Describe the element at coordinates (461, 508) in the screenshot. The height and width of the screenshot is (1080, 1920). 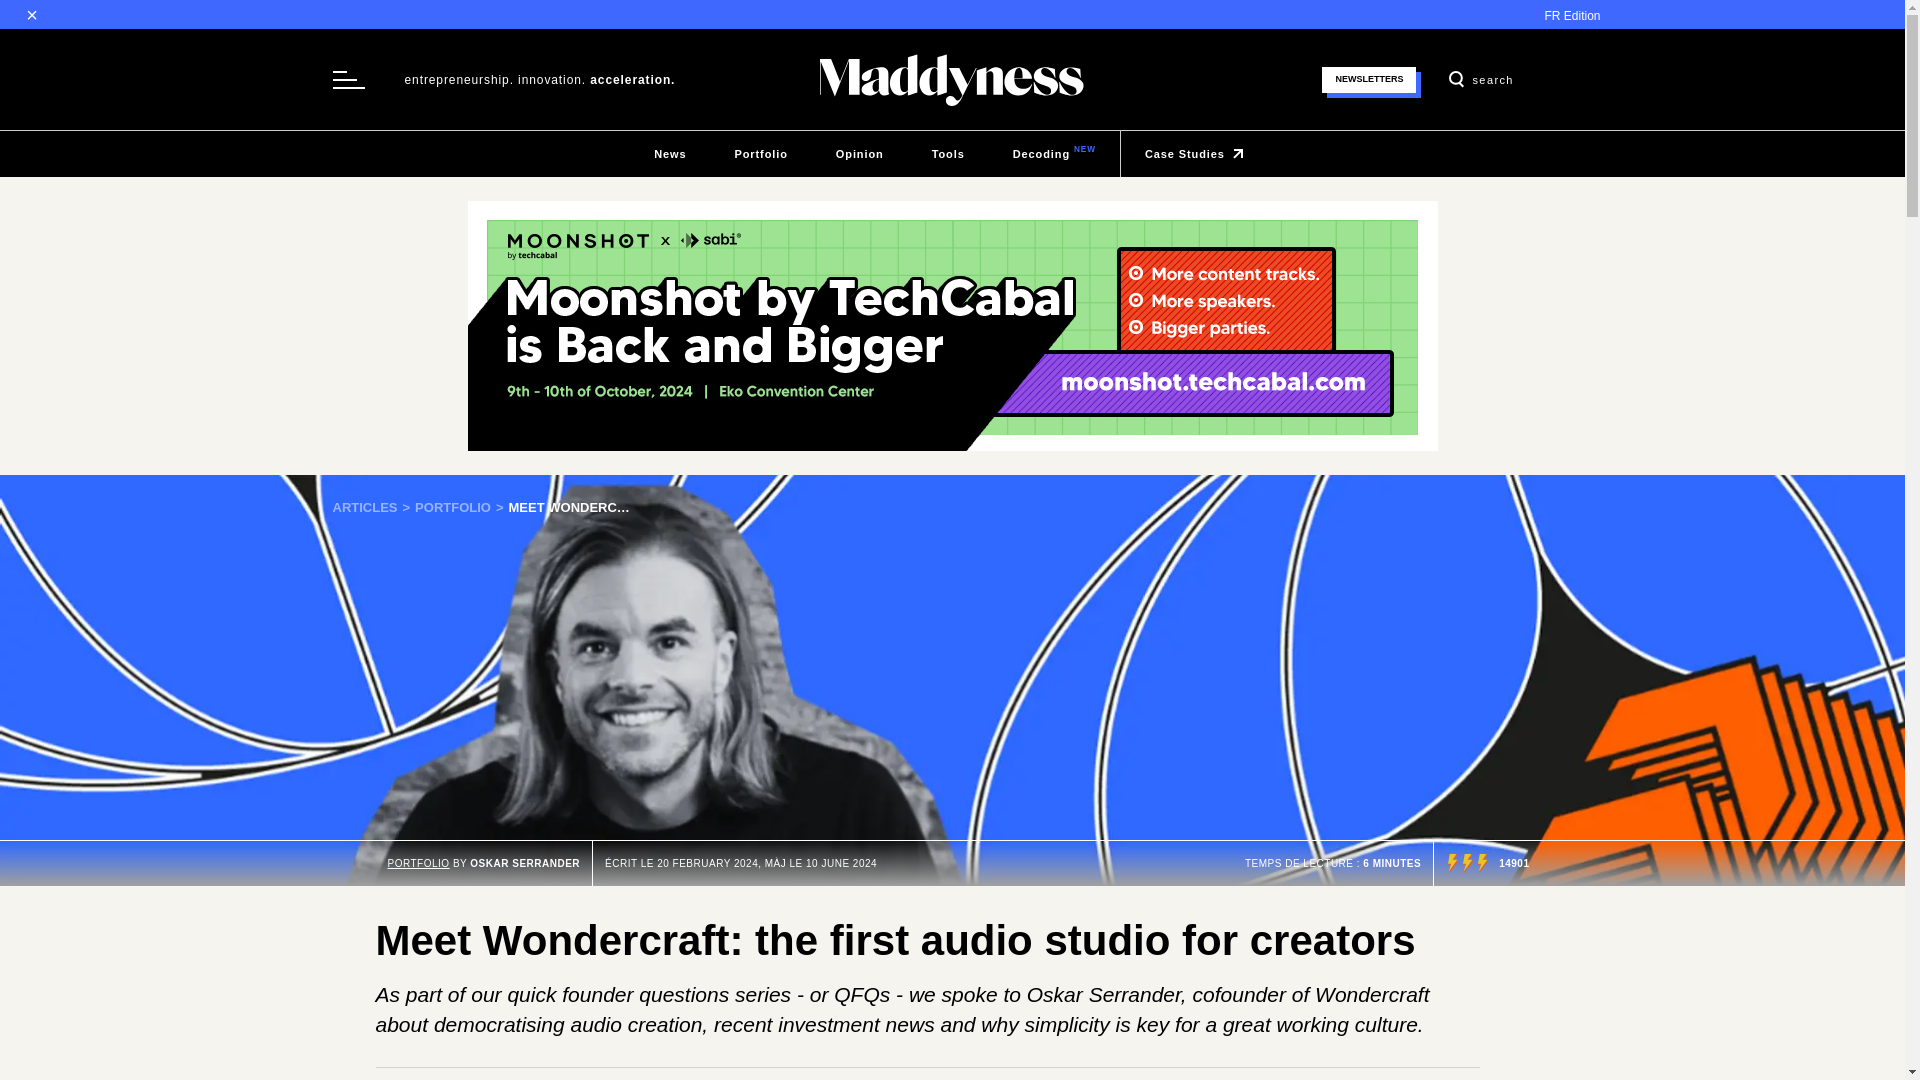
I see `Decoding` at that location.